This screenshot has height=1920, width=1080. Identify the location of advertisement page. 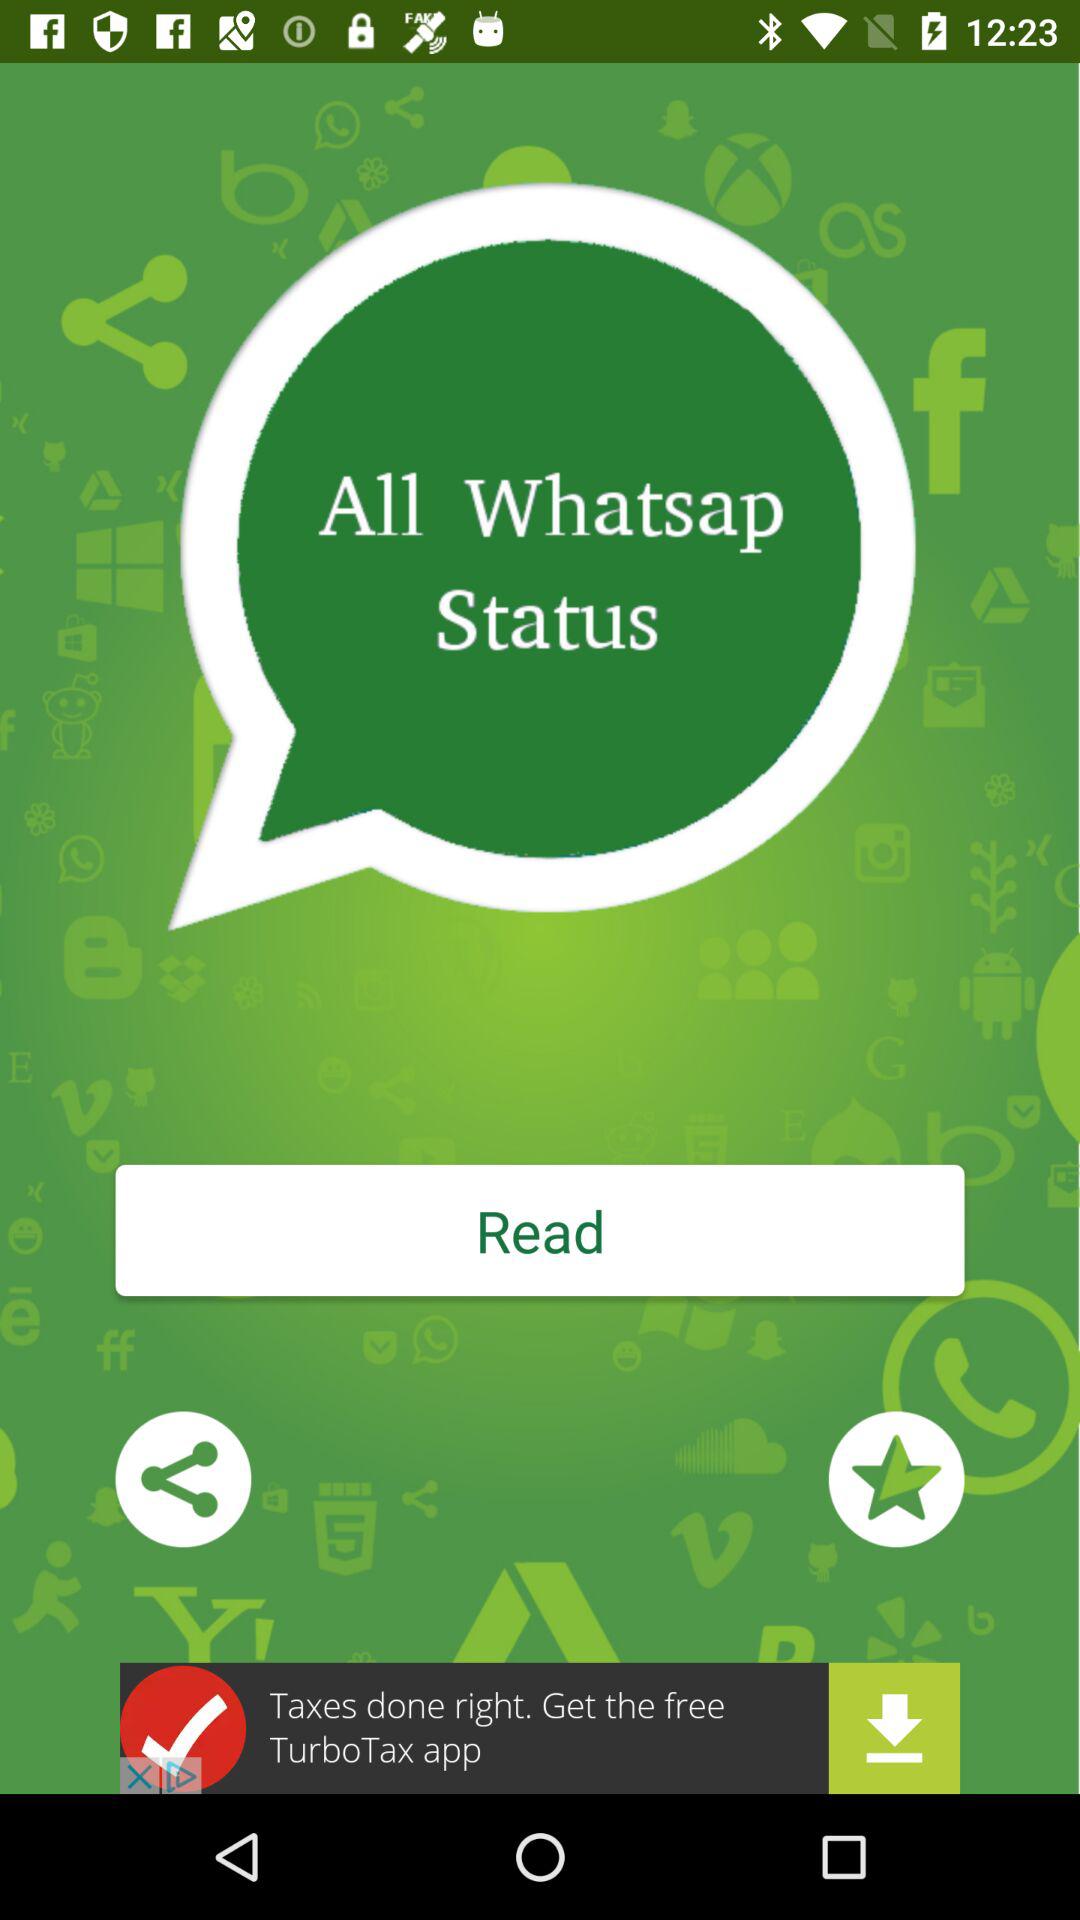
(540, 1728).